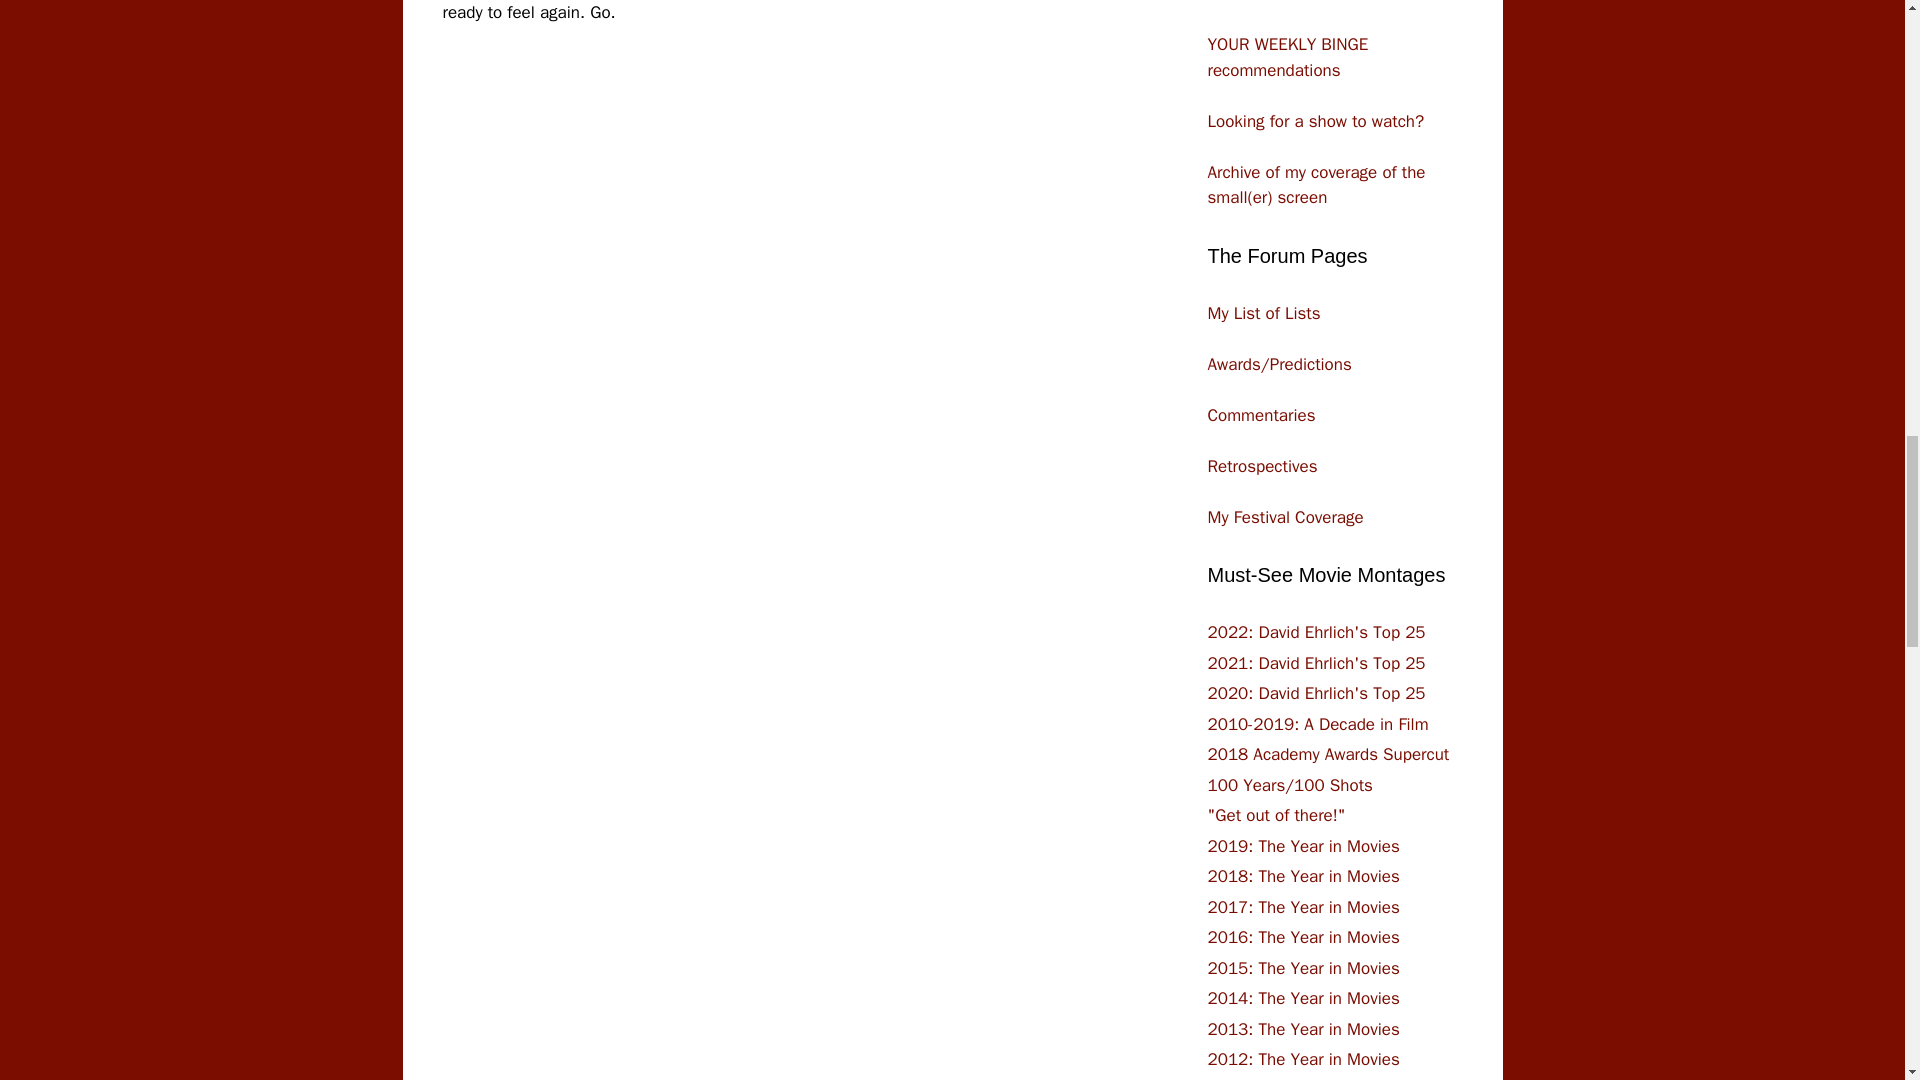 The width and height of the screenshot is (1920, 1080). Describe the element at coordinates (1285, 516) in the screenshot. I see `My Festival Coverage` at that location.